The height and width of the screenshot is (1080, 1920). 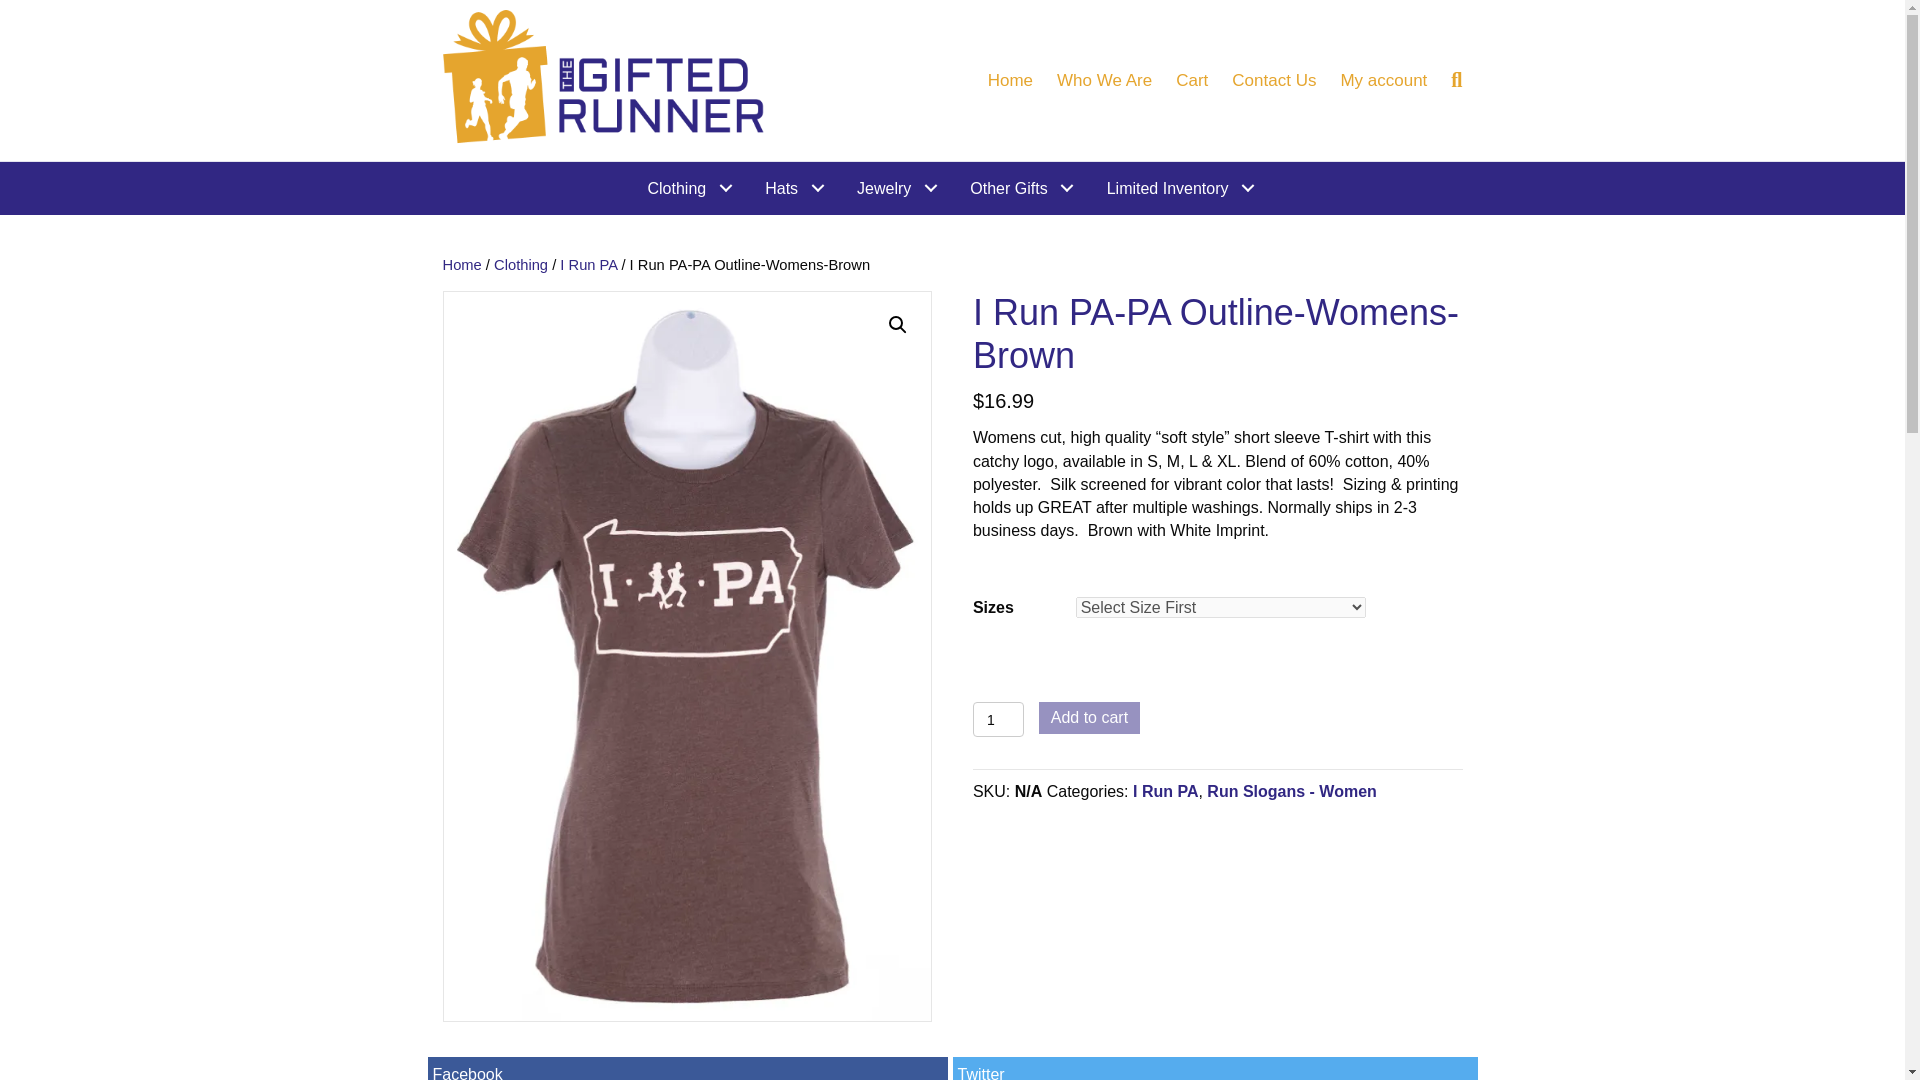 I want to click on Contact Us, so click(x=1274, y=81).